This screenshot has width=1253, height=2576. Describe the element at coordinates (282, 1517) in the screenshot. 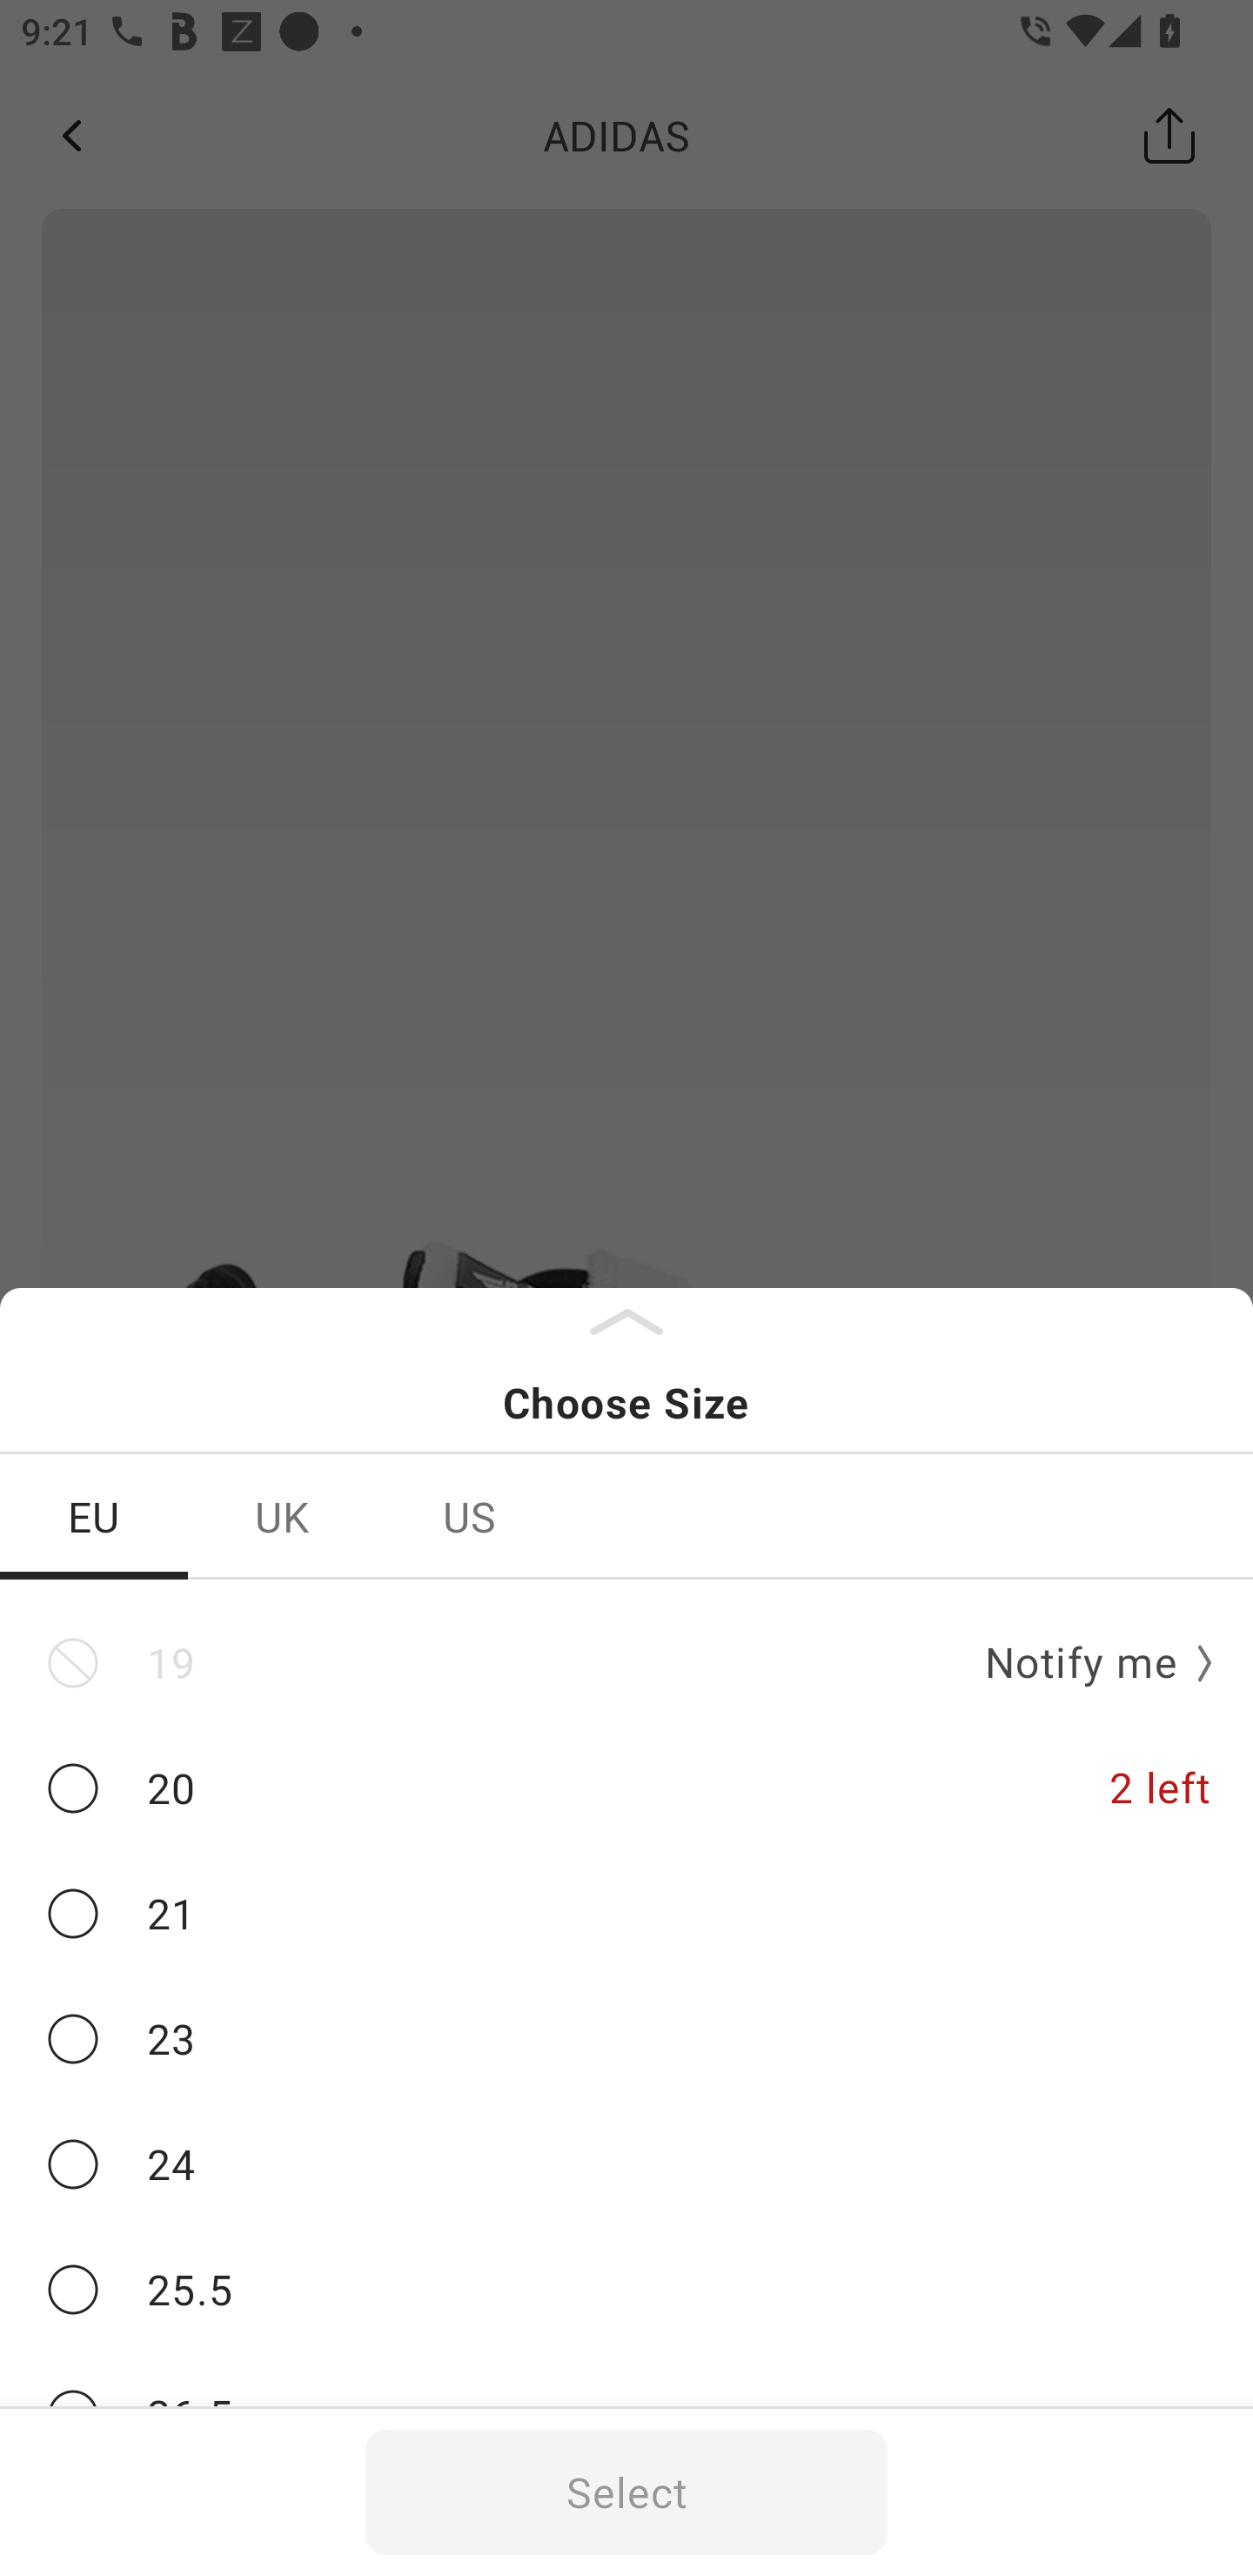

I see `UK` at that location.